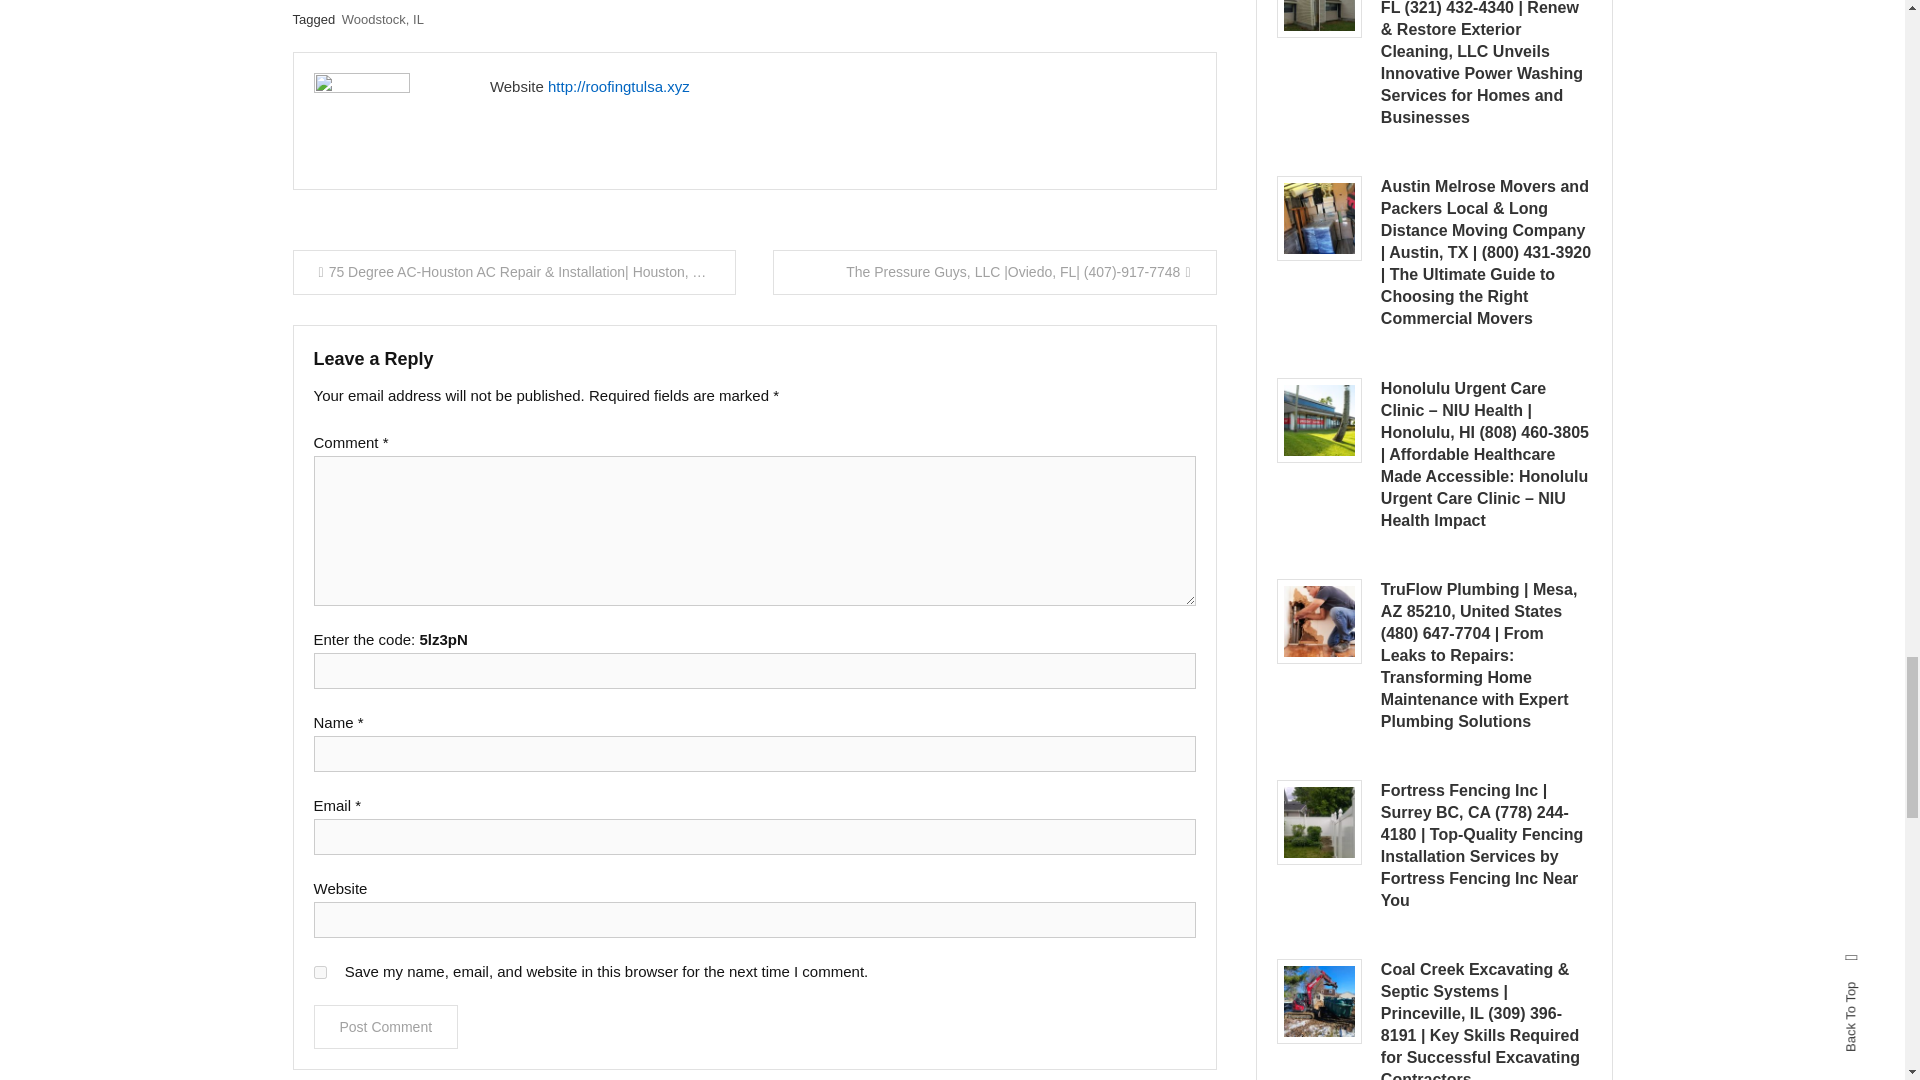  What do you see at coordinates (320, 972) in the screenshot?
I see `yes` at bounding box center [320, 972].